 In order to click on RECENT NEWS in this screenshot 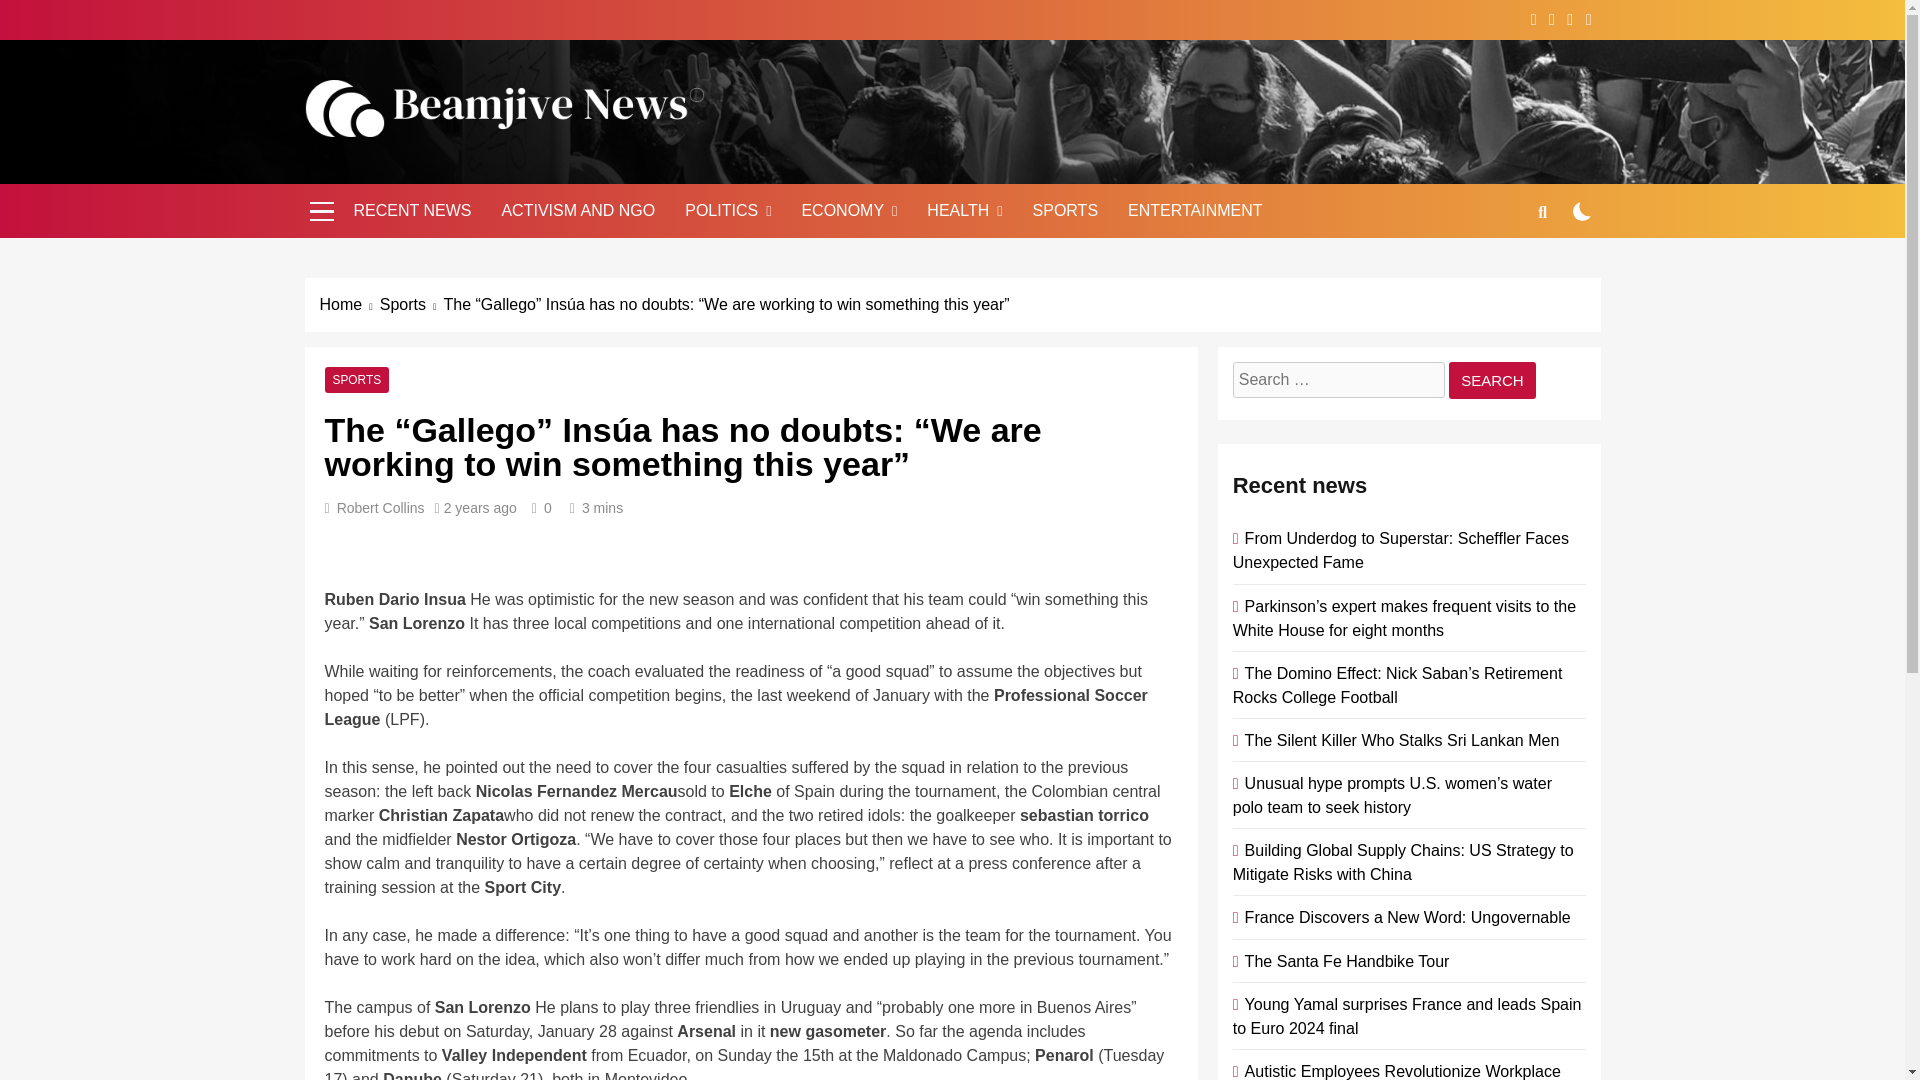, I will do `click(411, 210)`.